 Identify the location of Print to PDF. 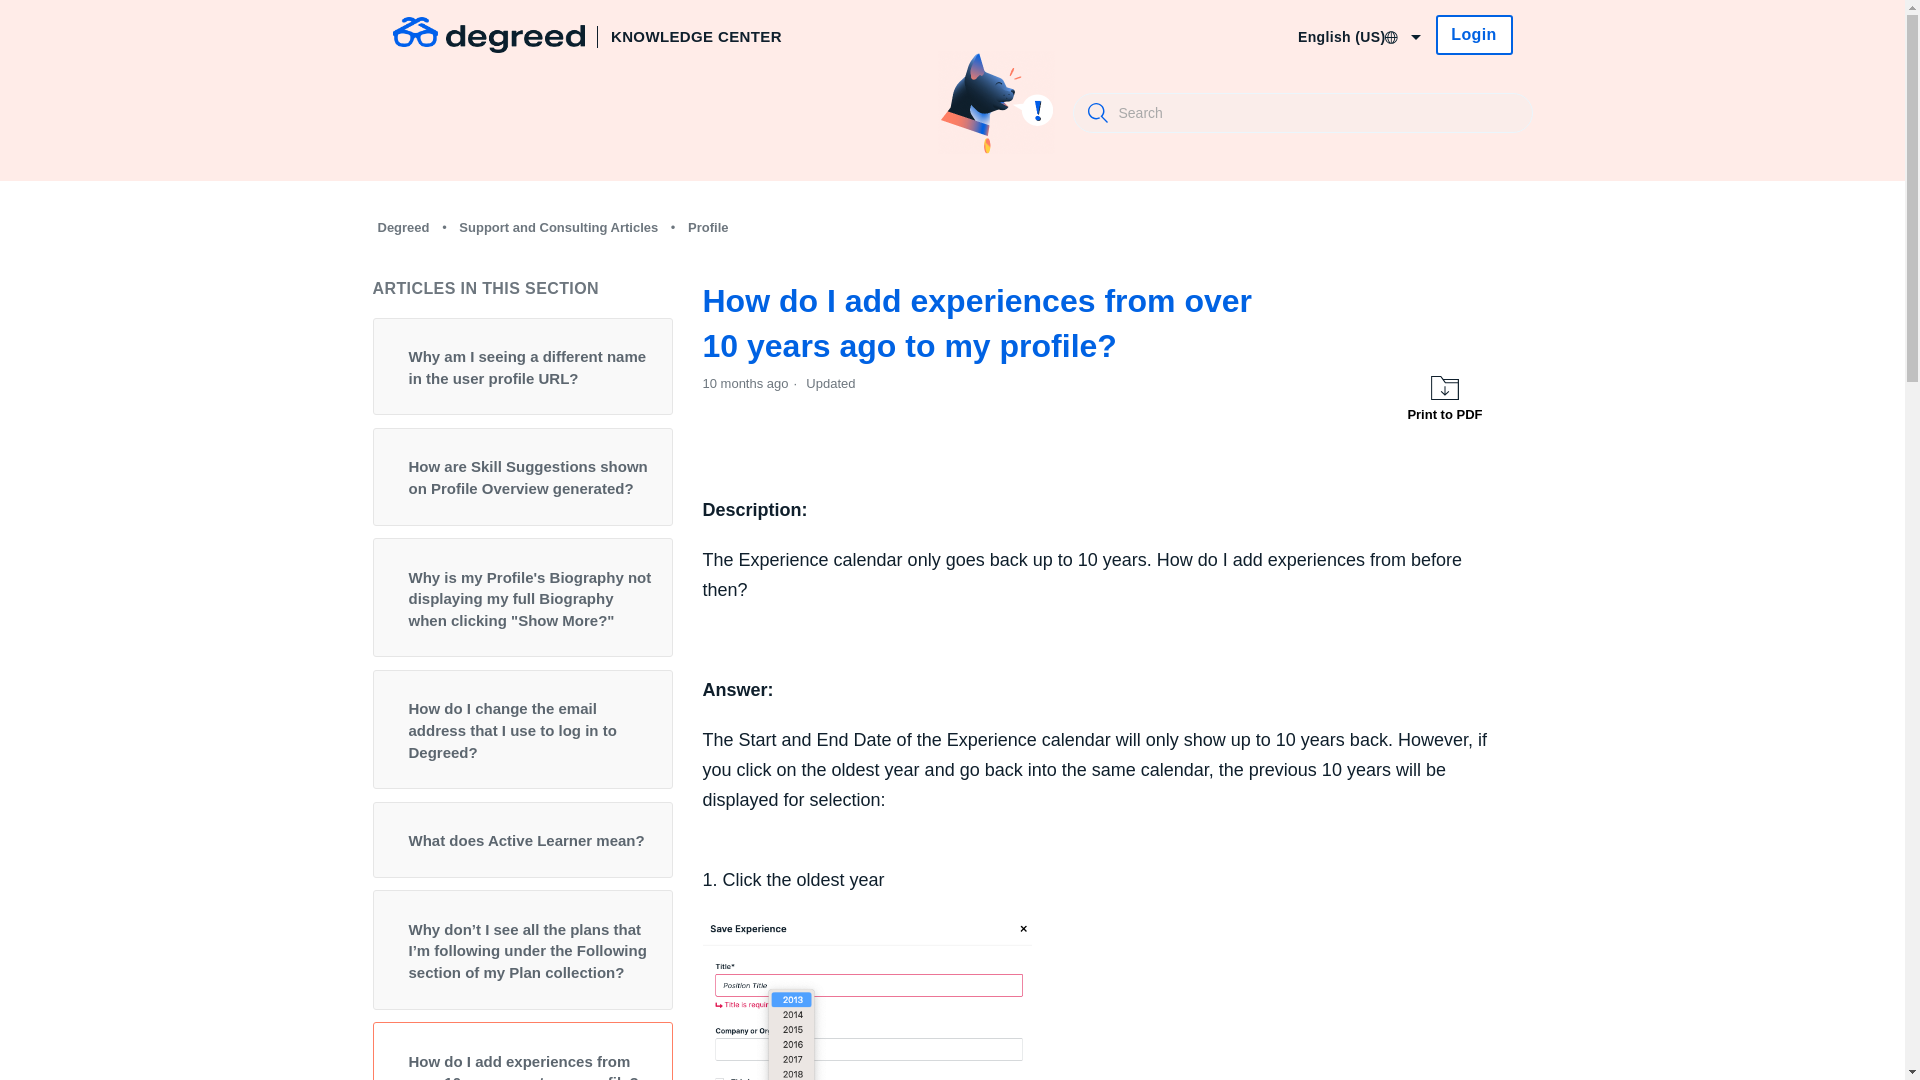
(1444, 400).